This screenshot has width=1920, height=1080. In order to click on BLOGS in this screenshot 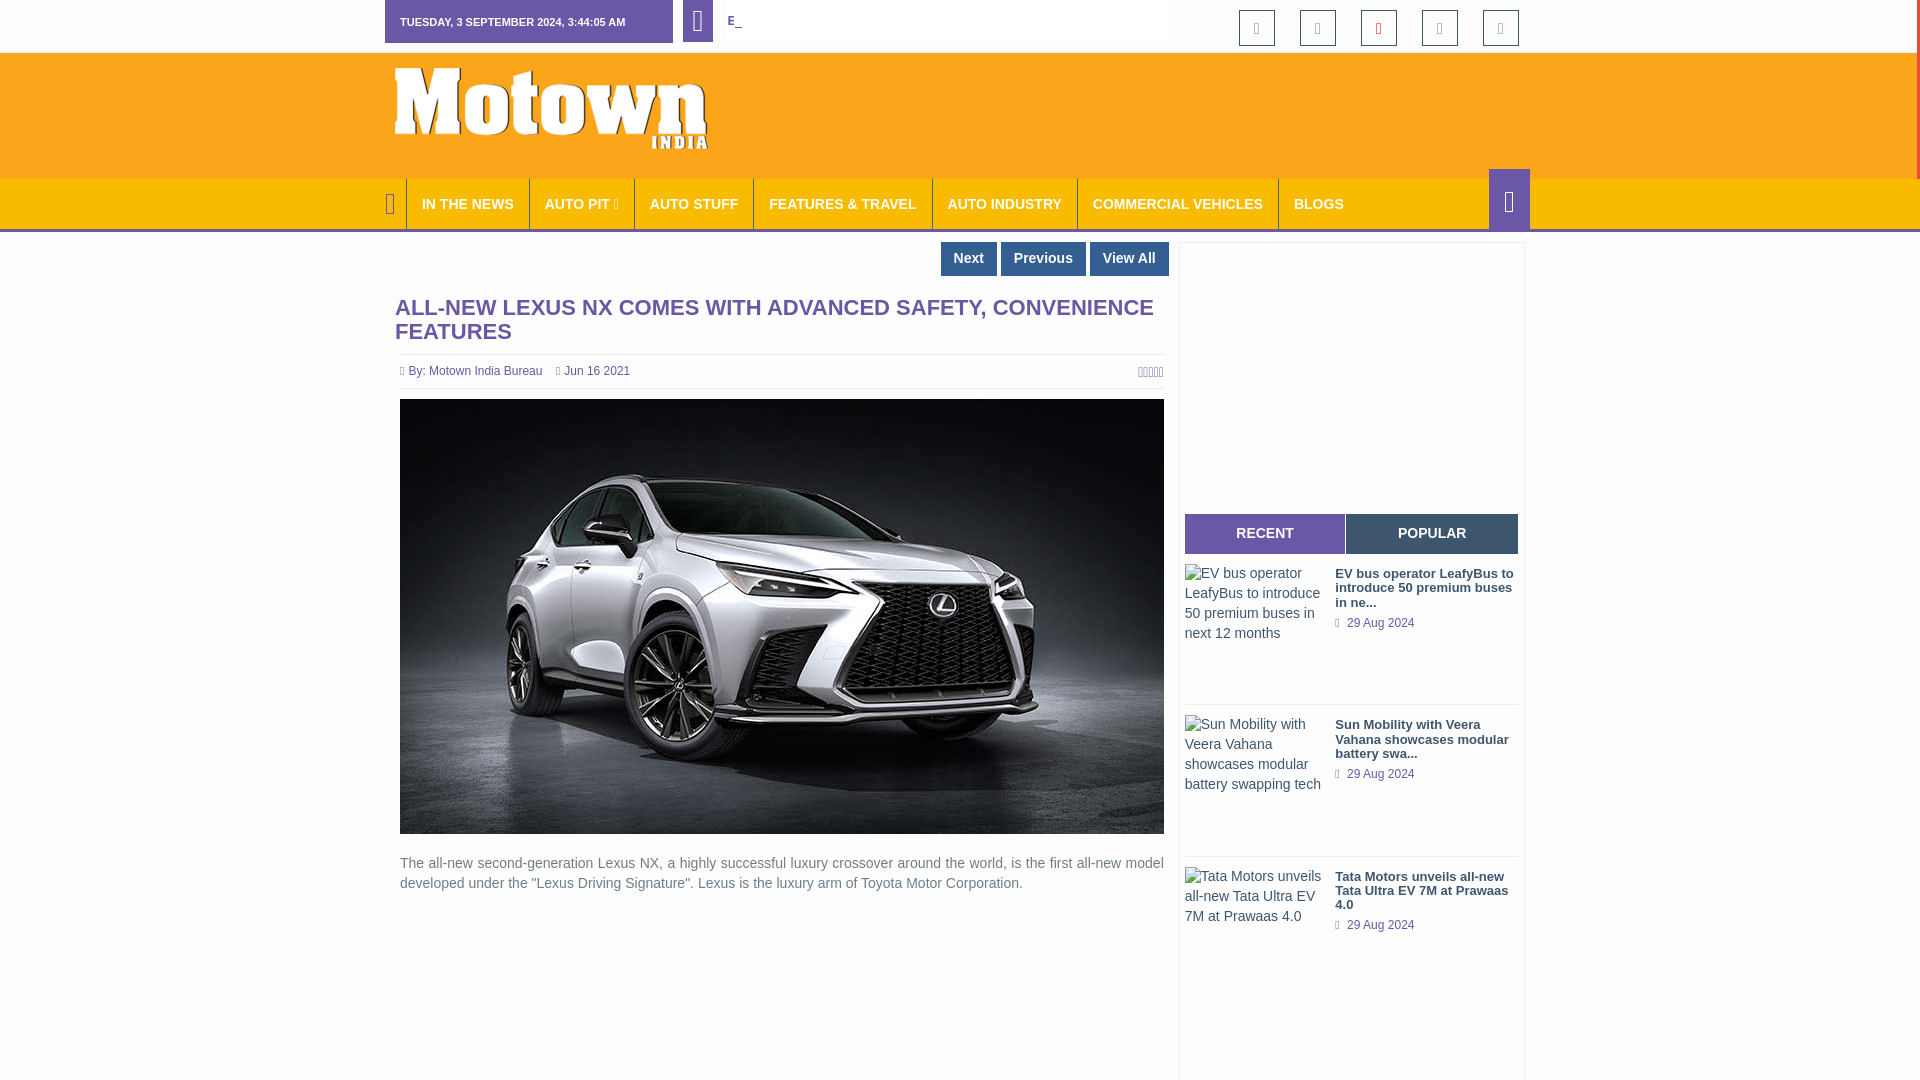, I will do `click(1318, 204)`.